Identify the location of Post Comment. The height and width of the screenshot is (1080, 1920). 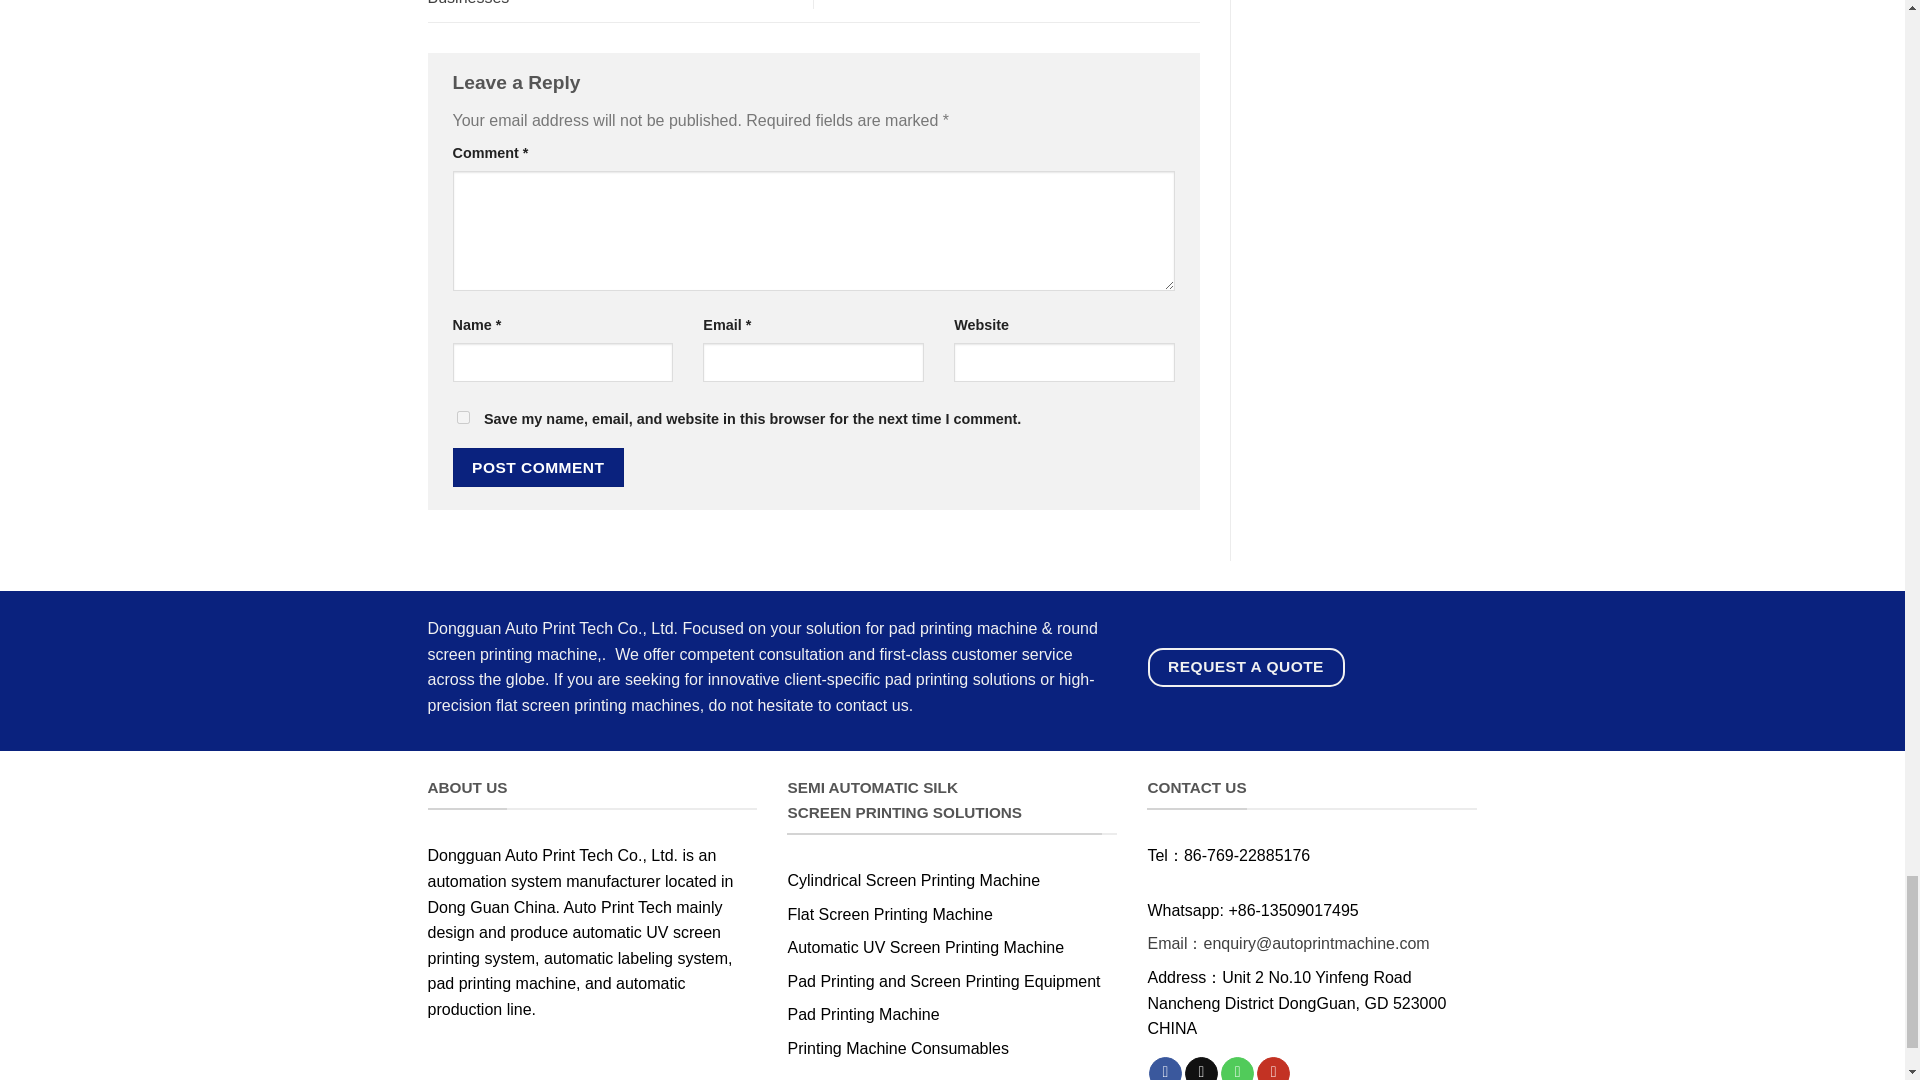
(538, 468).